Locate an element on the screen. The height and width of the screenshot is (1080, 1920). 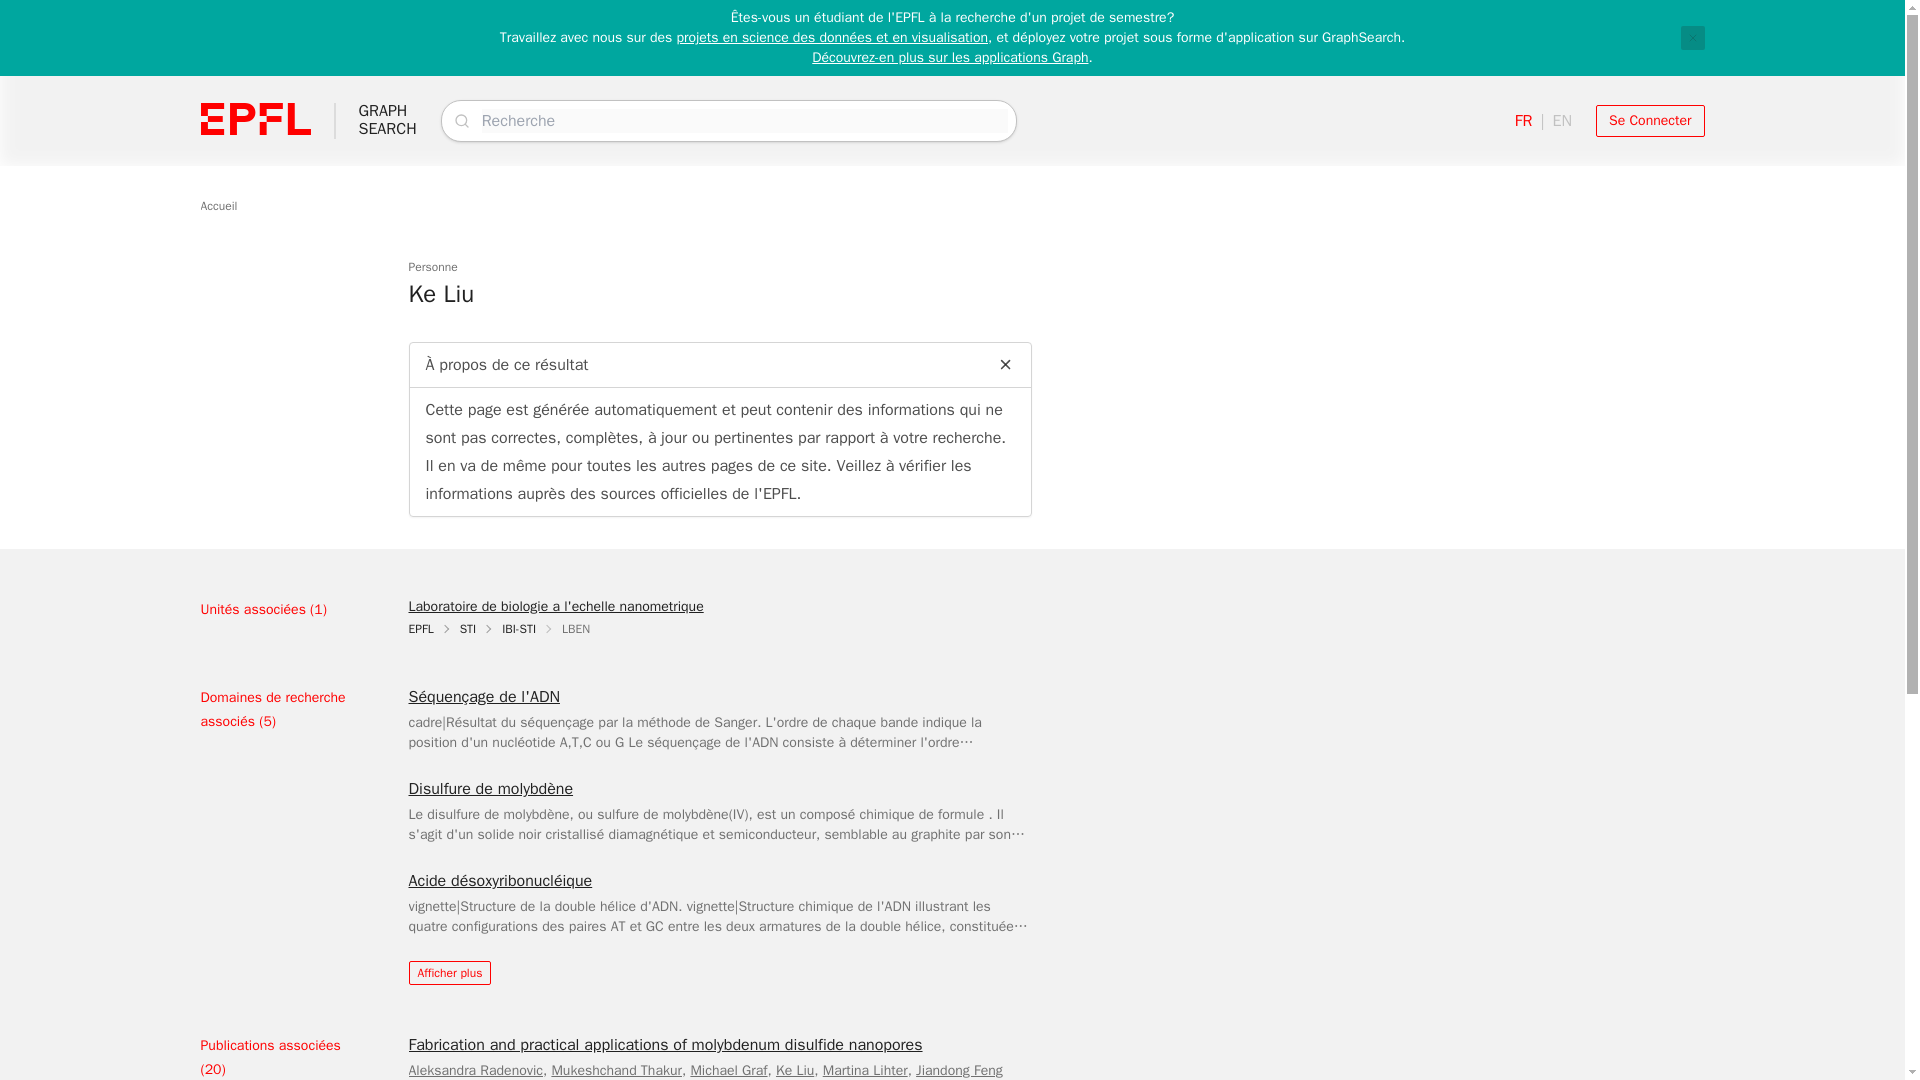
IBI-STI is located at coordinates (518, 629).